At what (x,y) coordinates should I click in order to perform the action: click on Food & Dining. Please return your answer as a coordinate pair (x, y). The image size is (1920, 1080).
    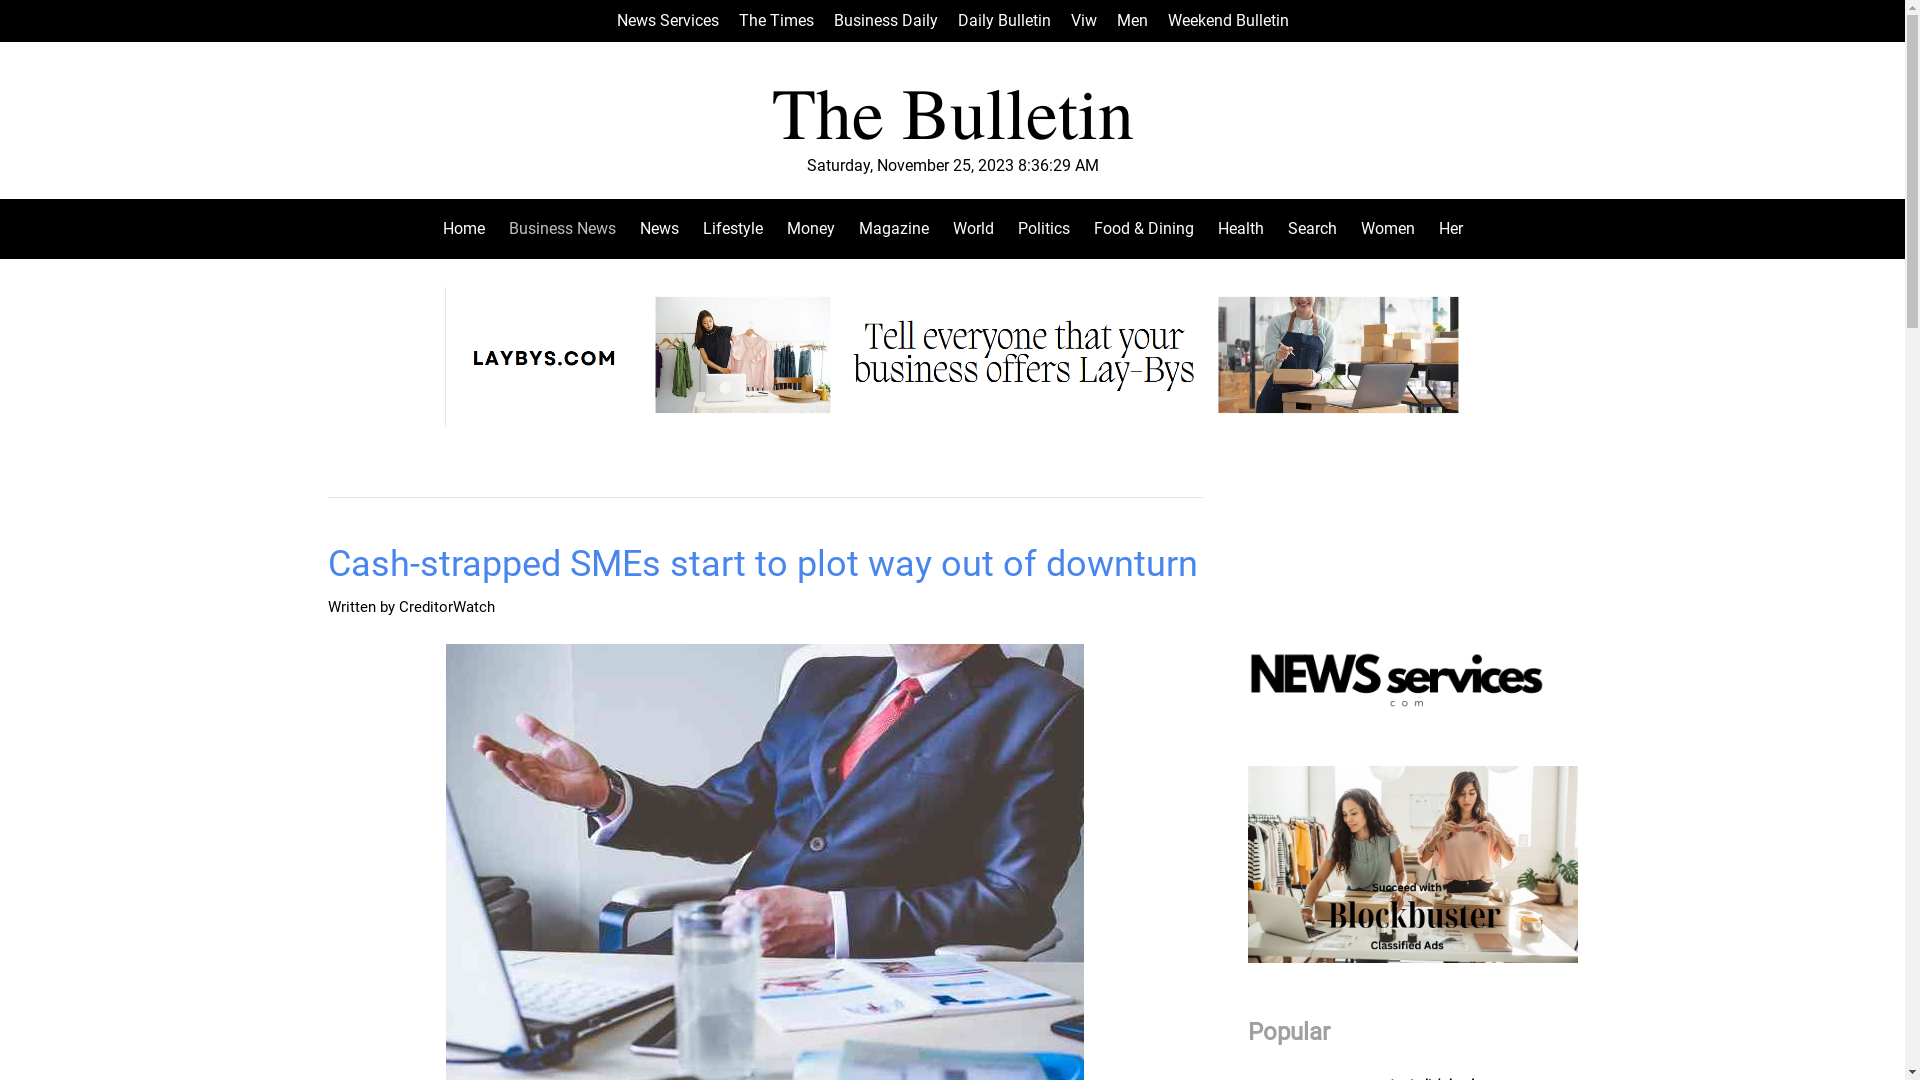
    Looking at the image, I should click on (1144, 229).